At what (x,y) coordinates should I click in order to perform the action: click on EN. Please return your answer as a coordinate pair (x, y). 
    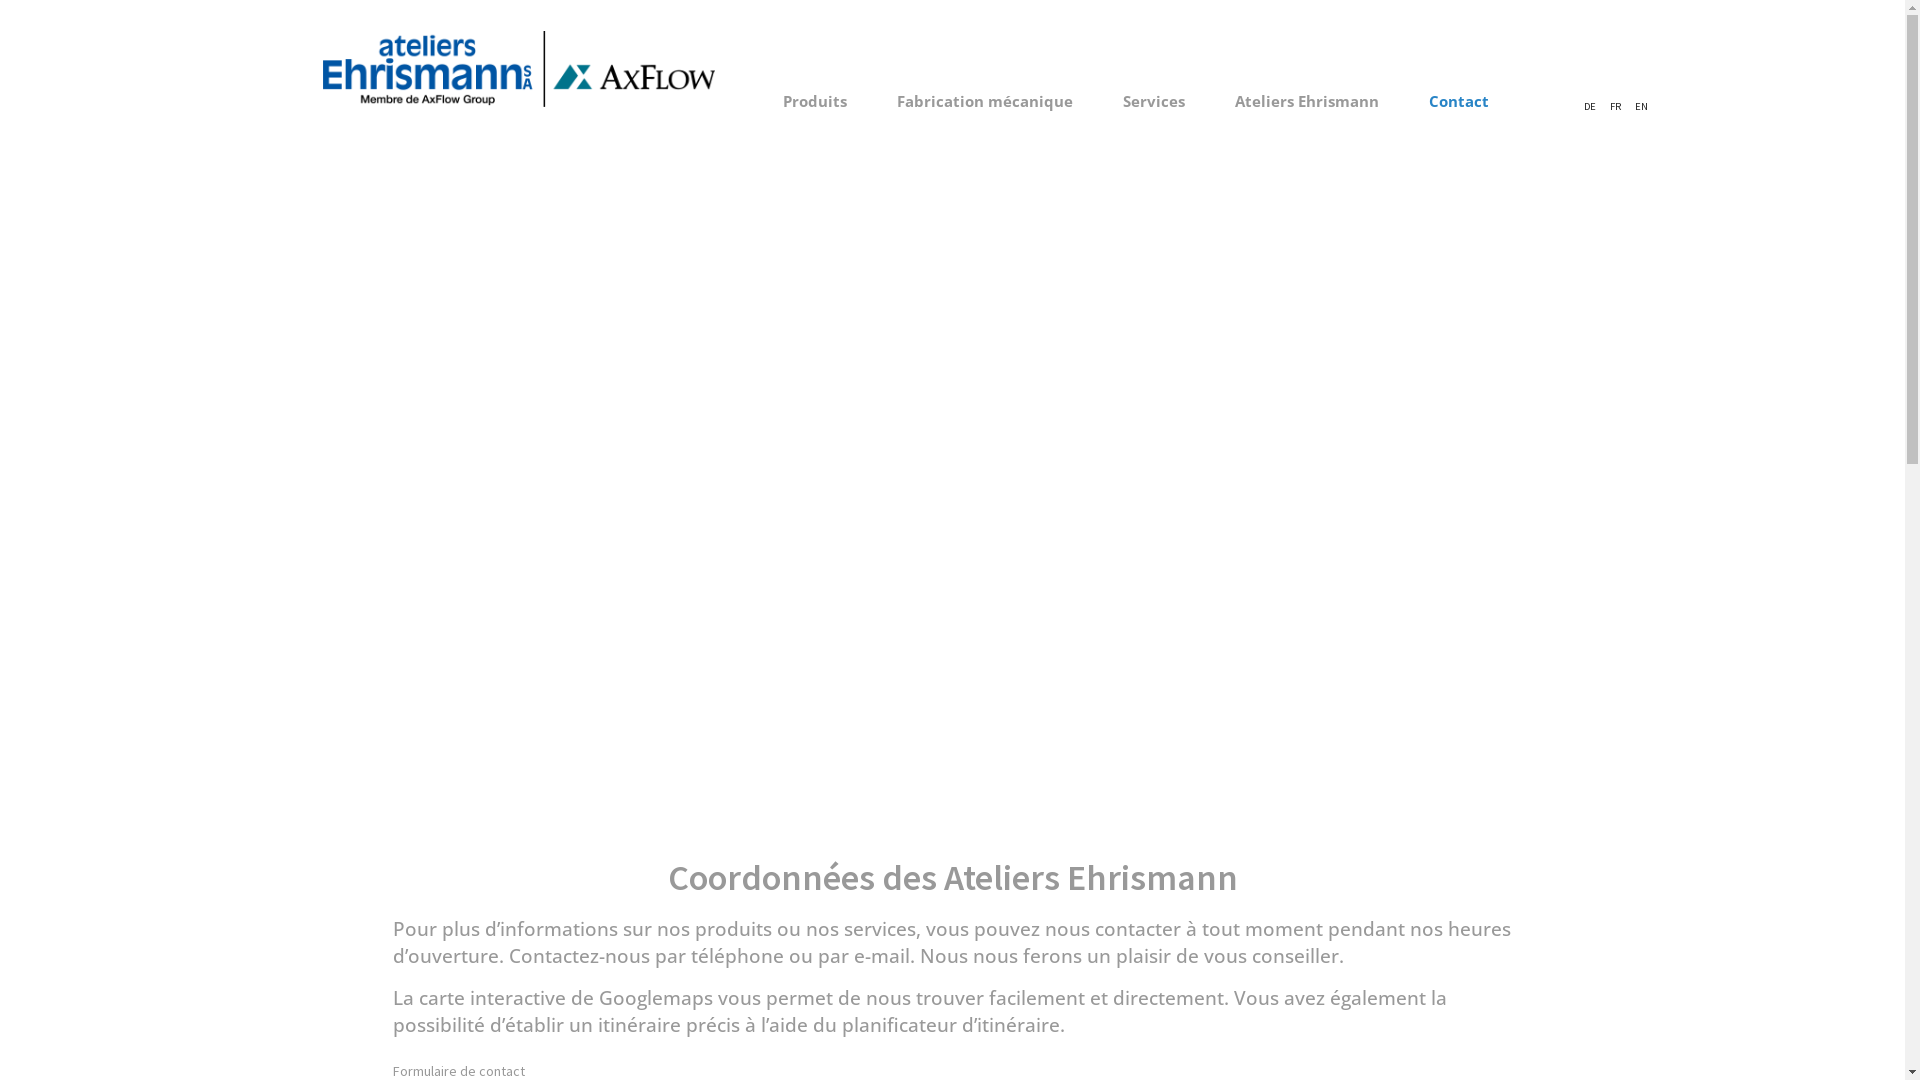
    Looking at the image, I should click on (1642, 105).